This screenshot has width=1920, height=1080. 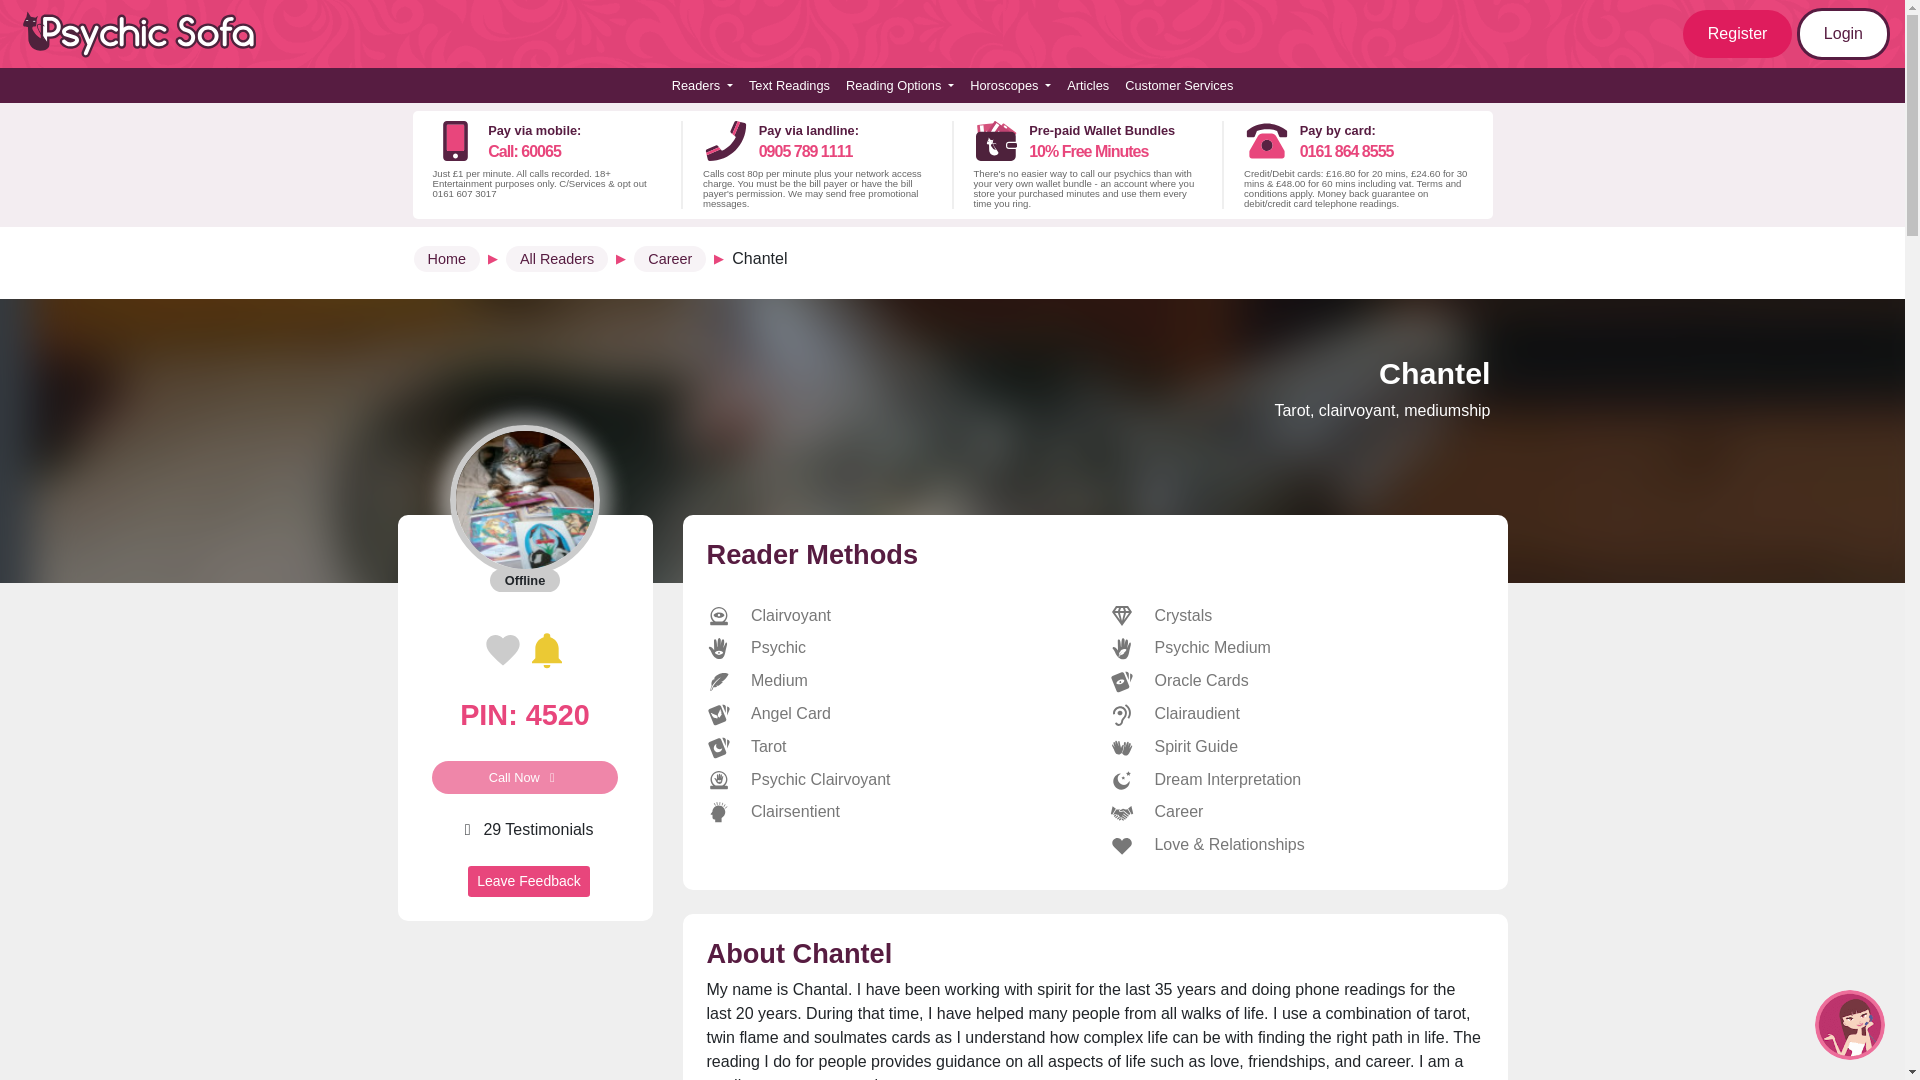 I want to click on Horoscopes, so click(x=1010, y=85).